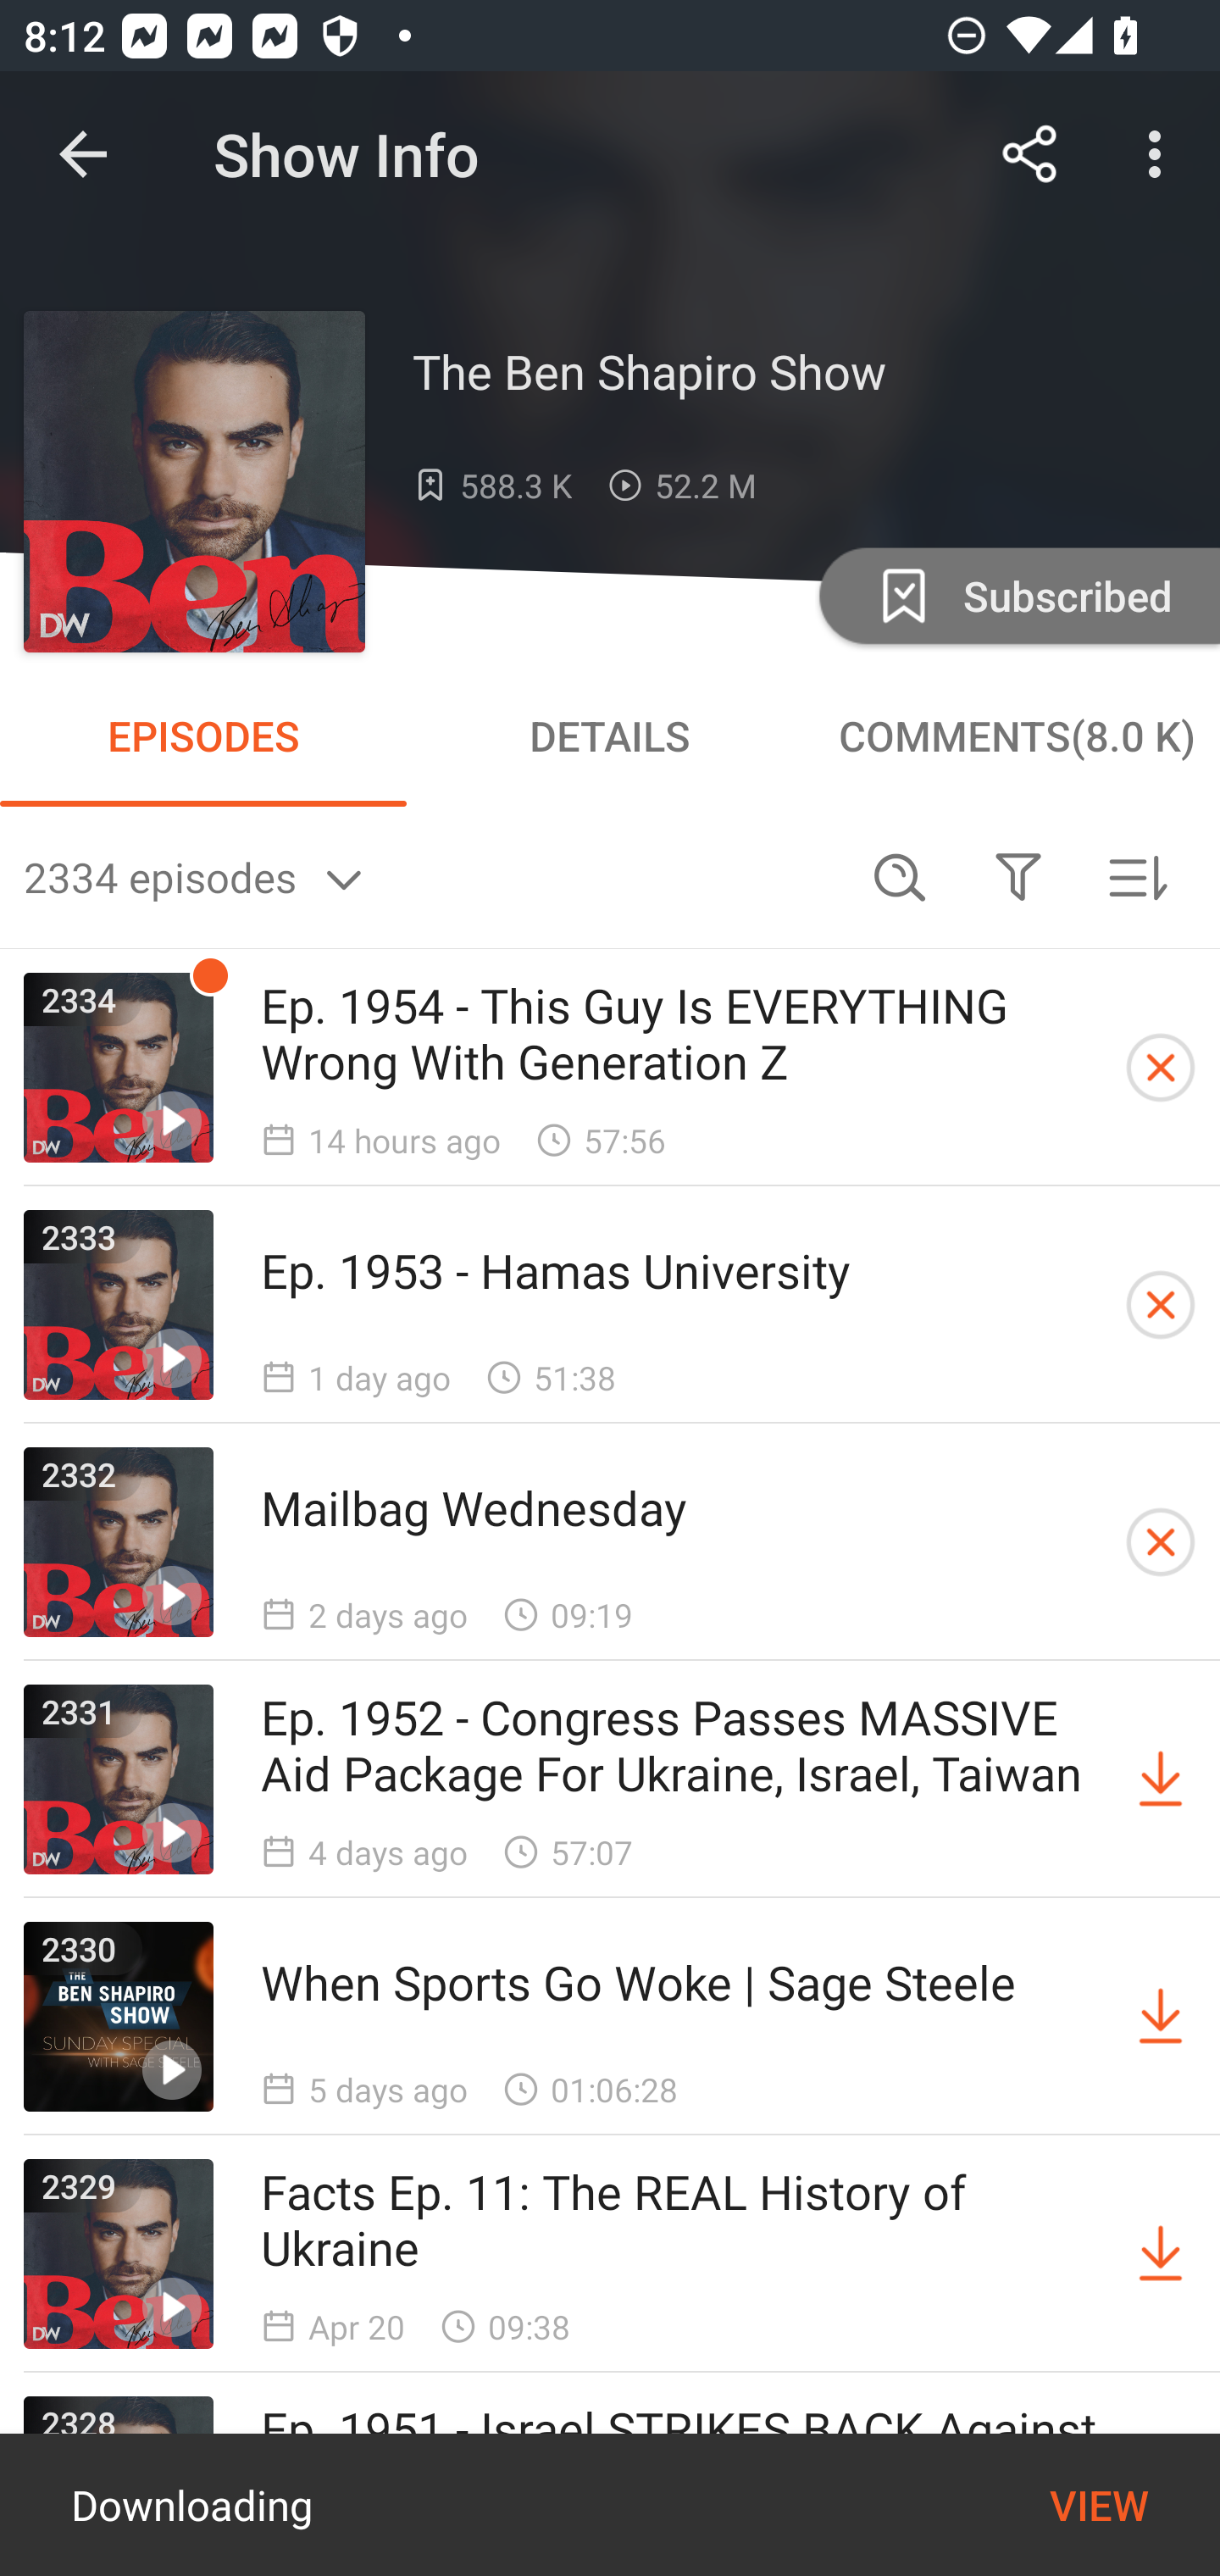 The height and width of the screenshot is (2576, 1220). Describe the element at coordinates (1018, 876) in the screenshot. I see `` at that location.